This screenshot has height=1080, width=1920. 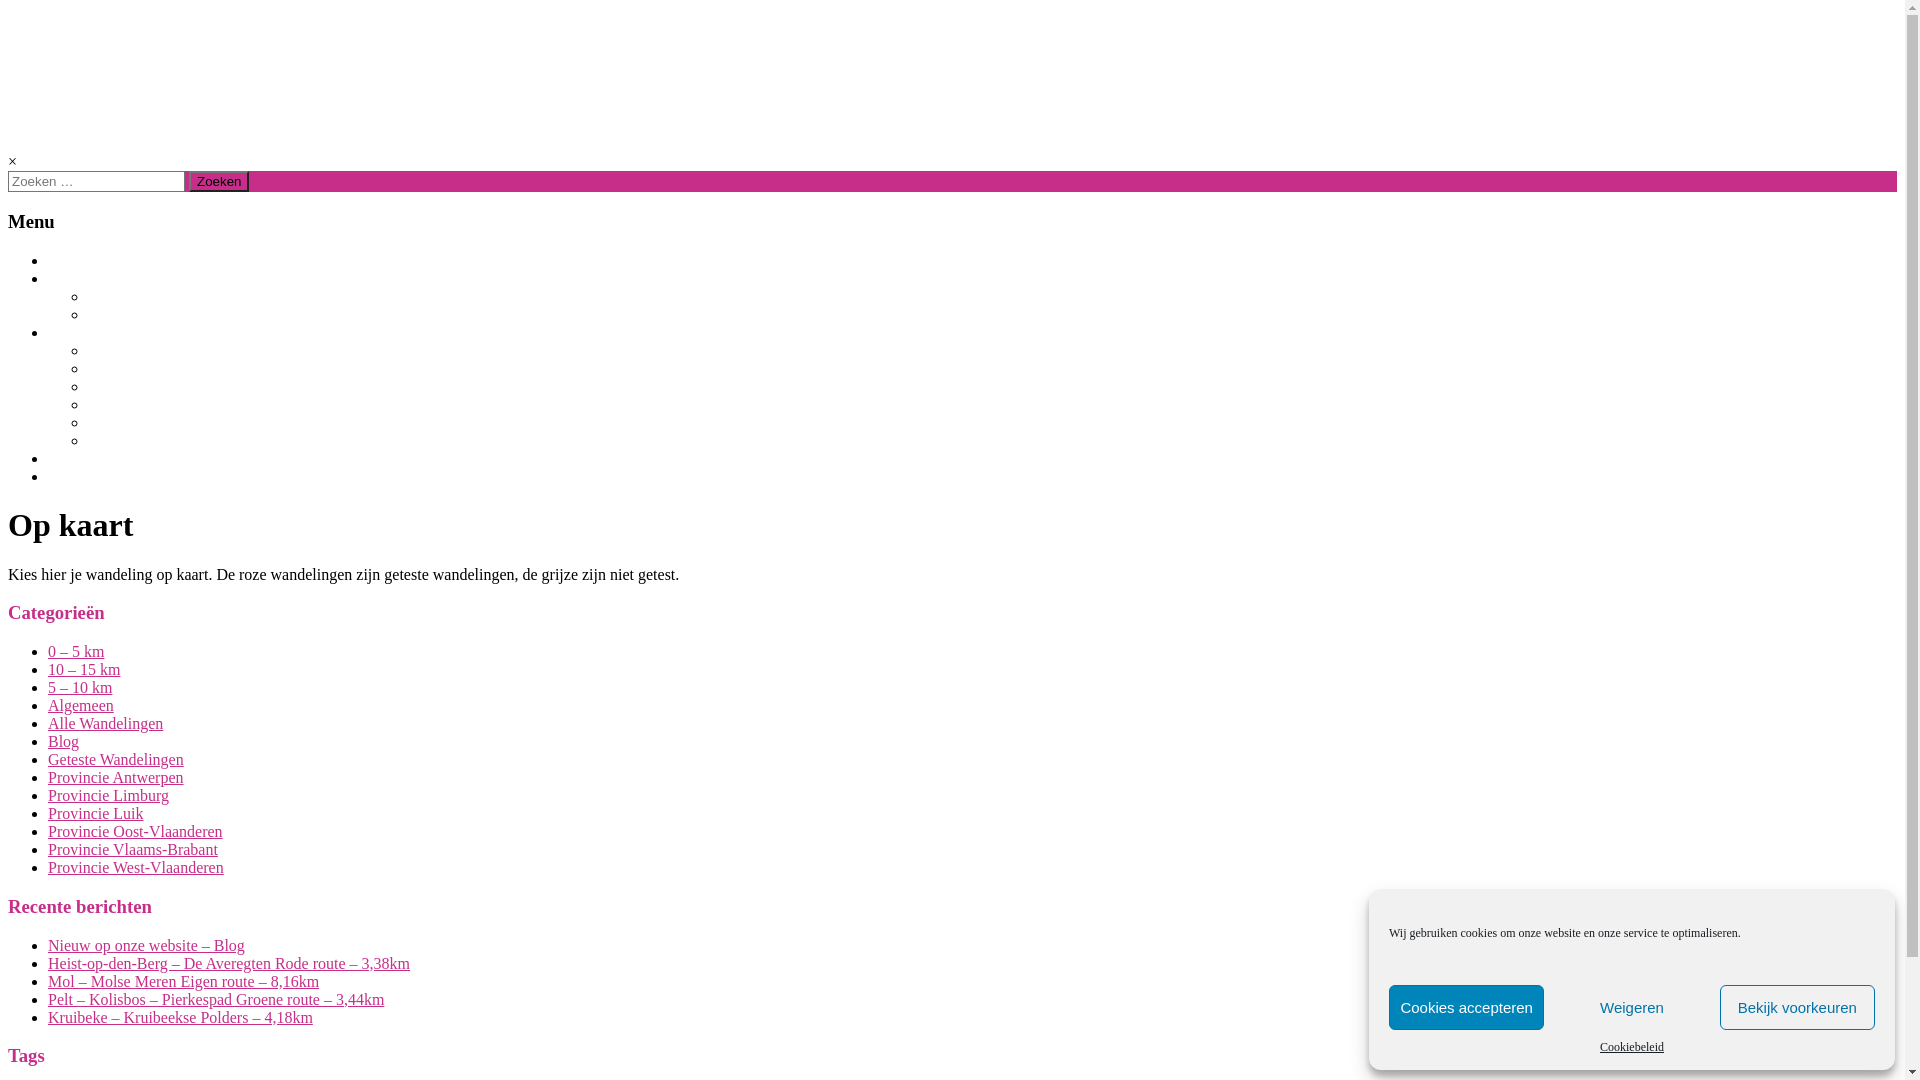 What do you see at coordinates (174, 369) in the screenshot?
I see `PROVINCIE ANTWERPEN` at bounding box center [174, 369].